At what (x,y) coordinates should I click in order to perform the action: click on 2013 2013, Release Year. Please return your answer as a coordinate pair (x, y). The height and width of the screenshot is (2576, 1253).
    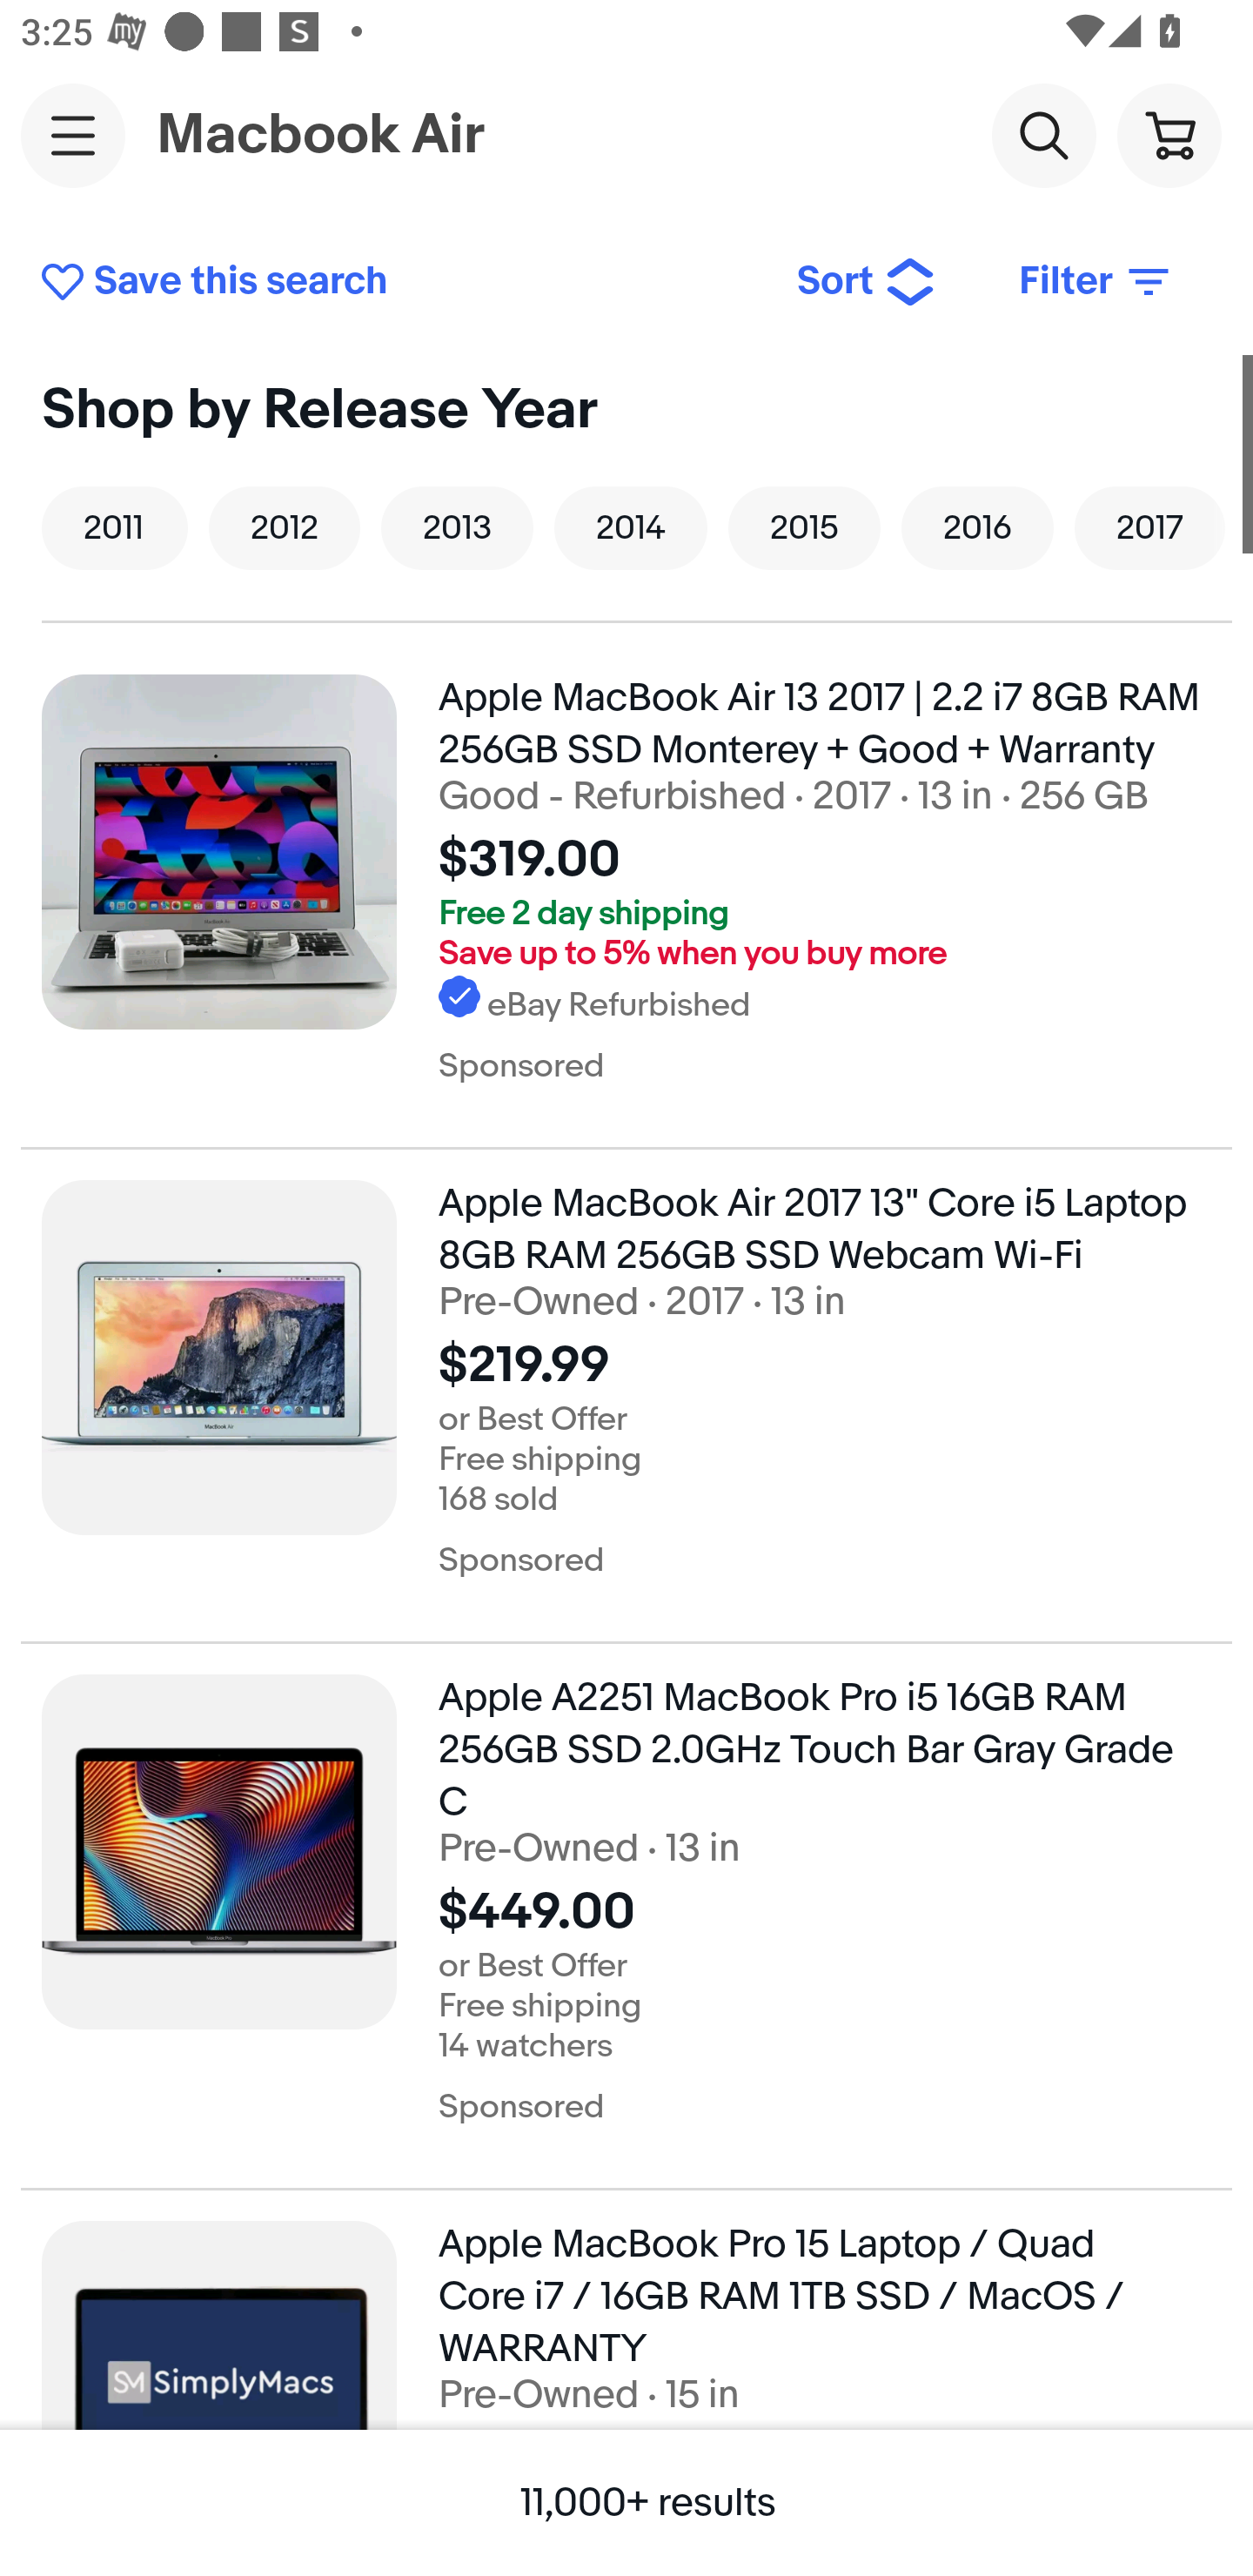
    Looking at the image, I should click on (457, 527).